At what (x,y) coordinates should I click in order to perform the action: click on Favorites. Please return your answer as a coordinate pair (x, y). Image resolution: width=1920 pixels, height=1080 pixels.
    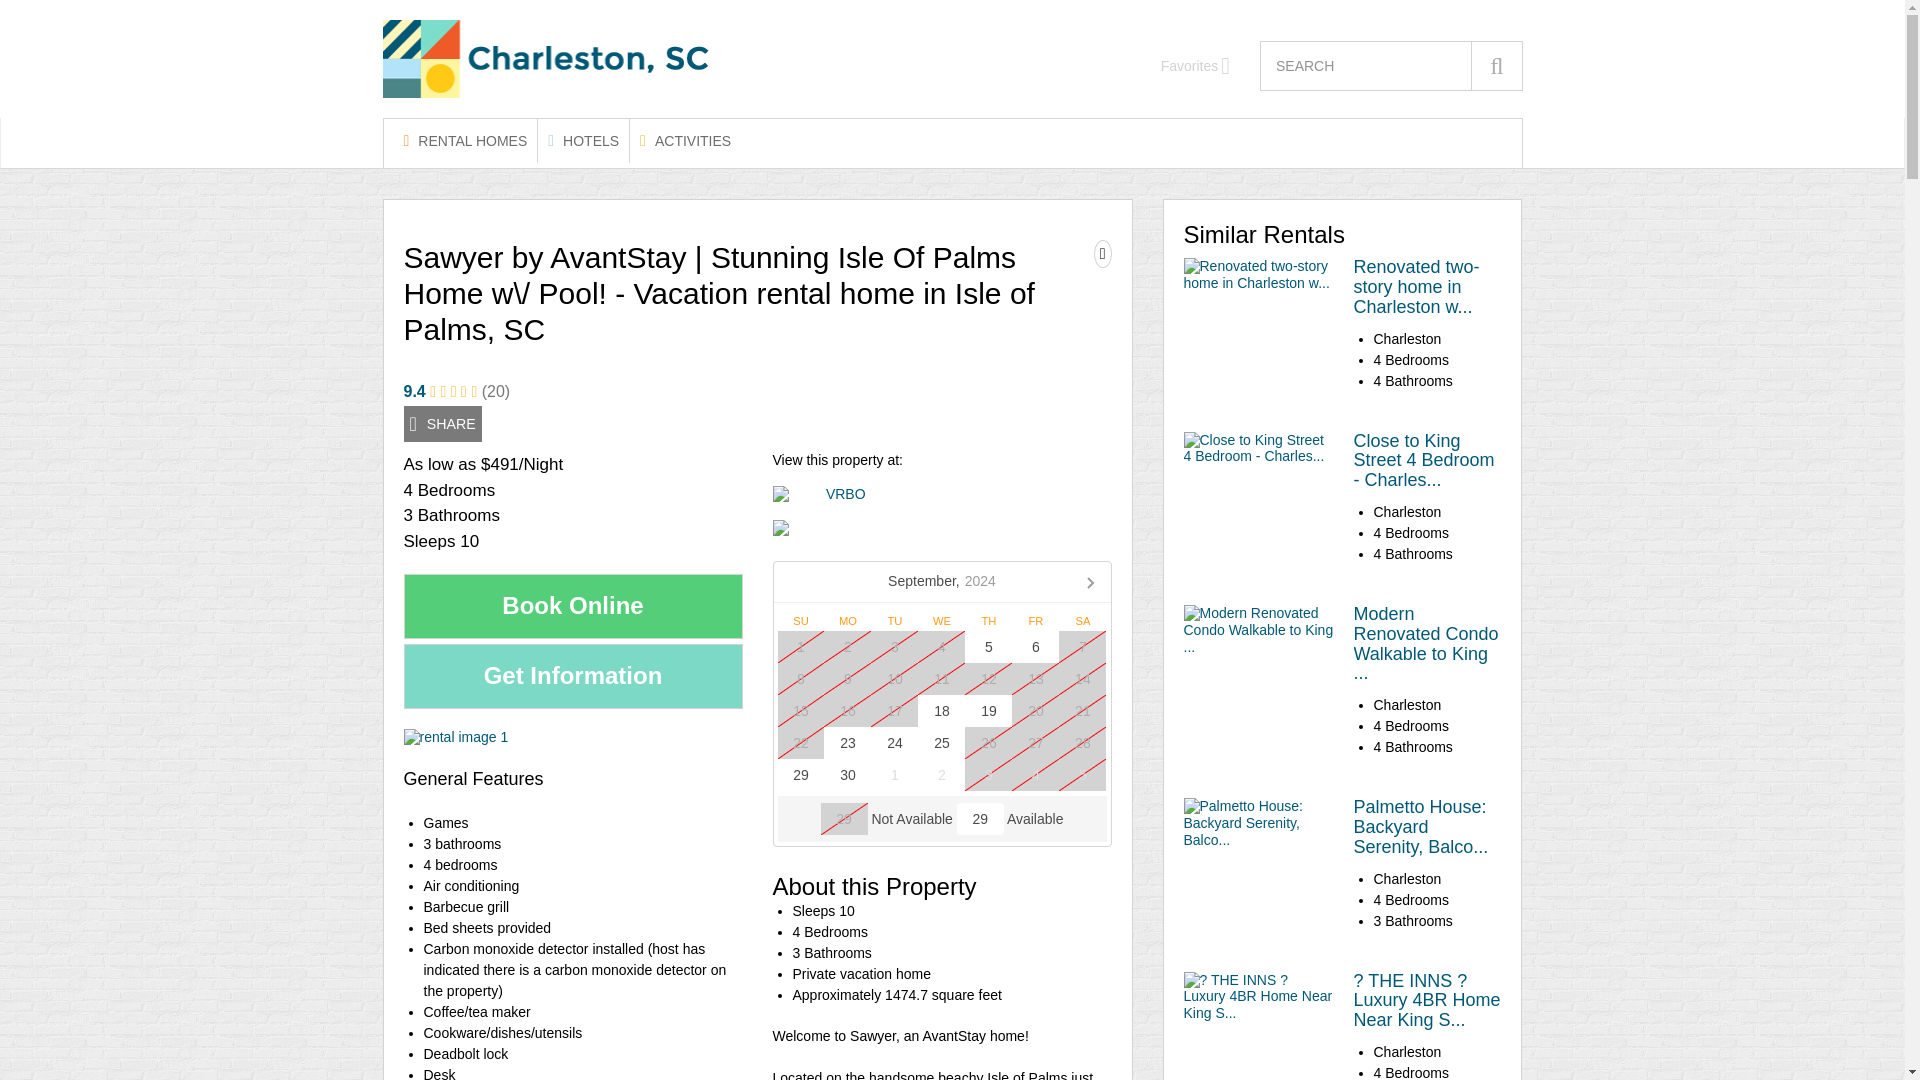
    Looking at the image, I should click on (1196, 66).